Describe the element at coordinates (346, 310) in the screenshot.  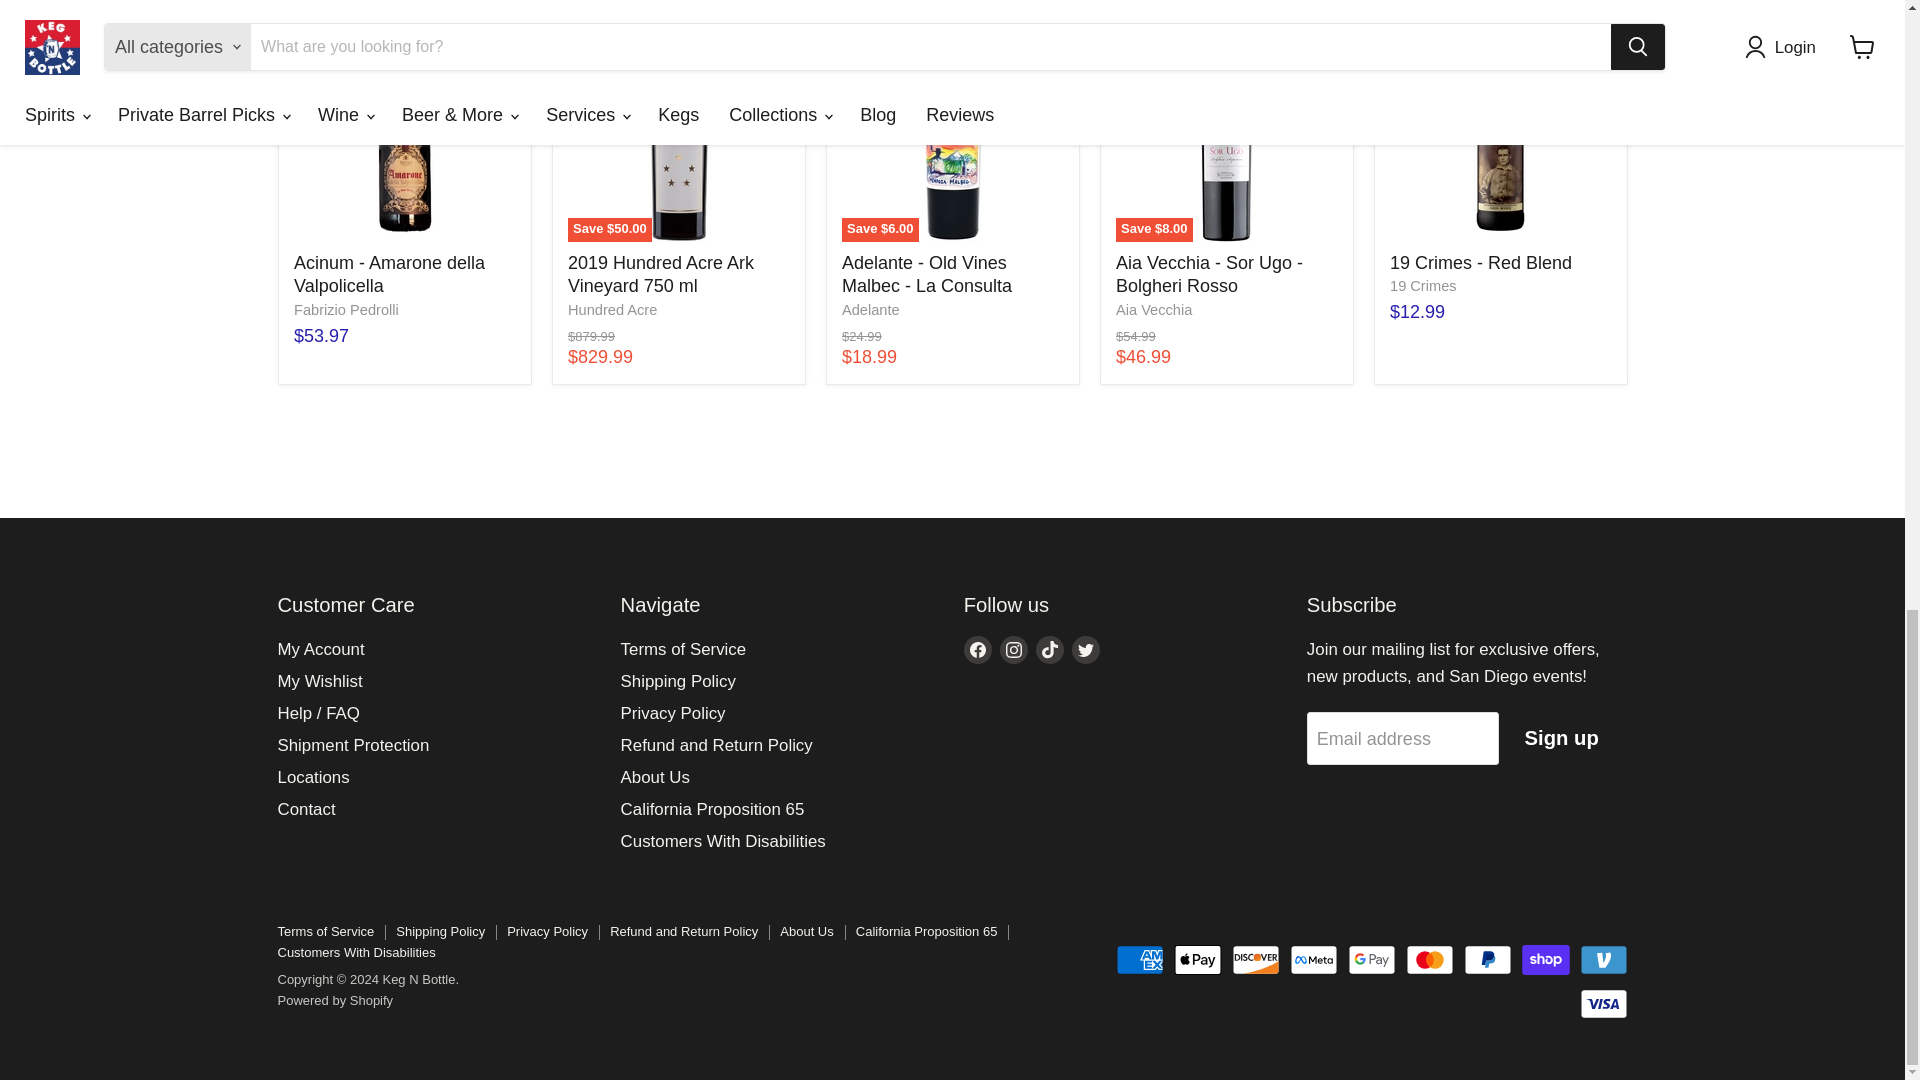
I see `Fabrizio Pedrolli` at that location.